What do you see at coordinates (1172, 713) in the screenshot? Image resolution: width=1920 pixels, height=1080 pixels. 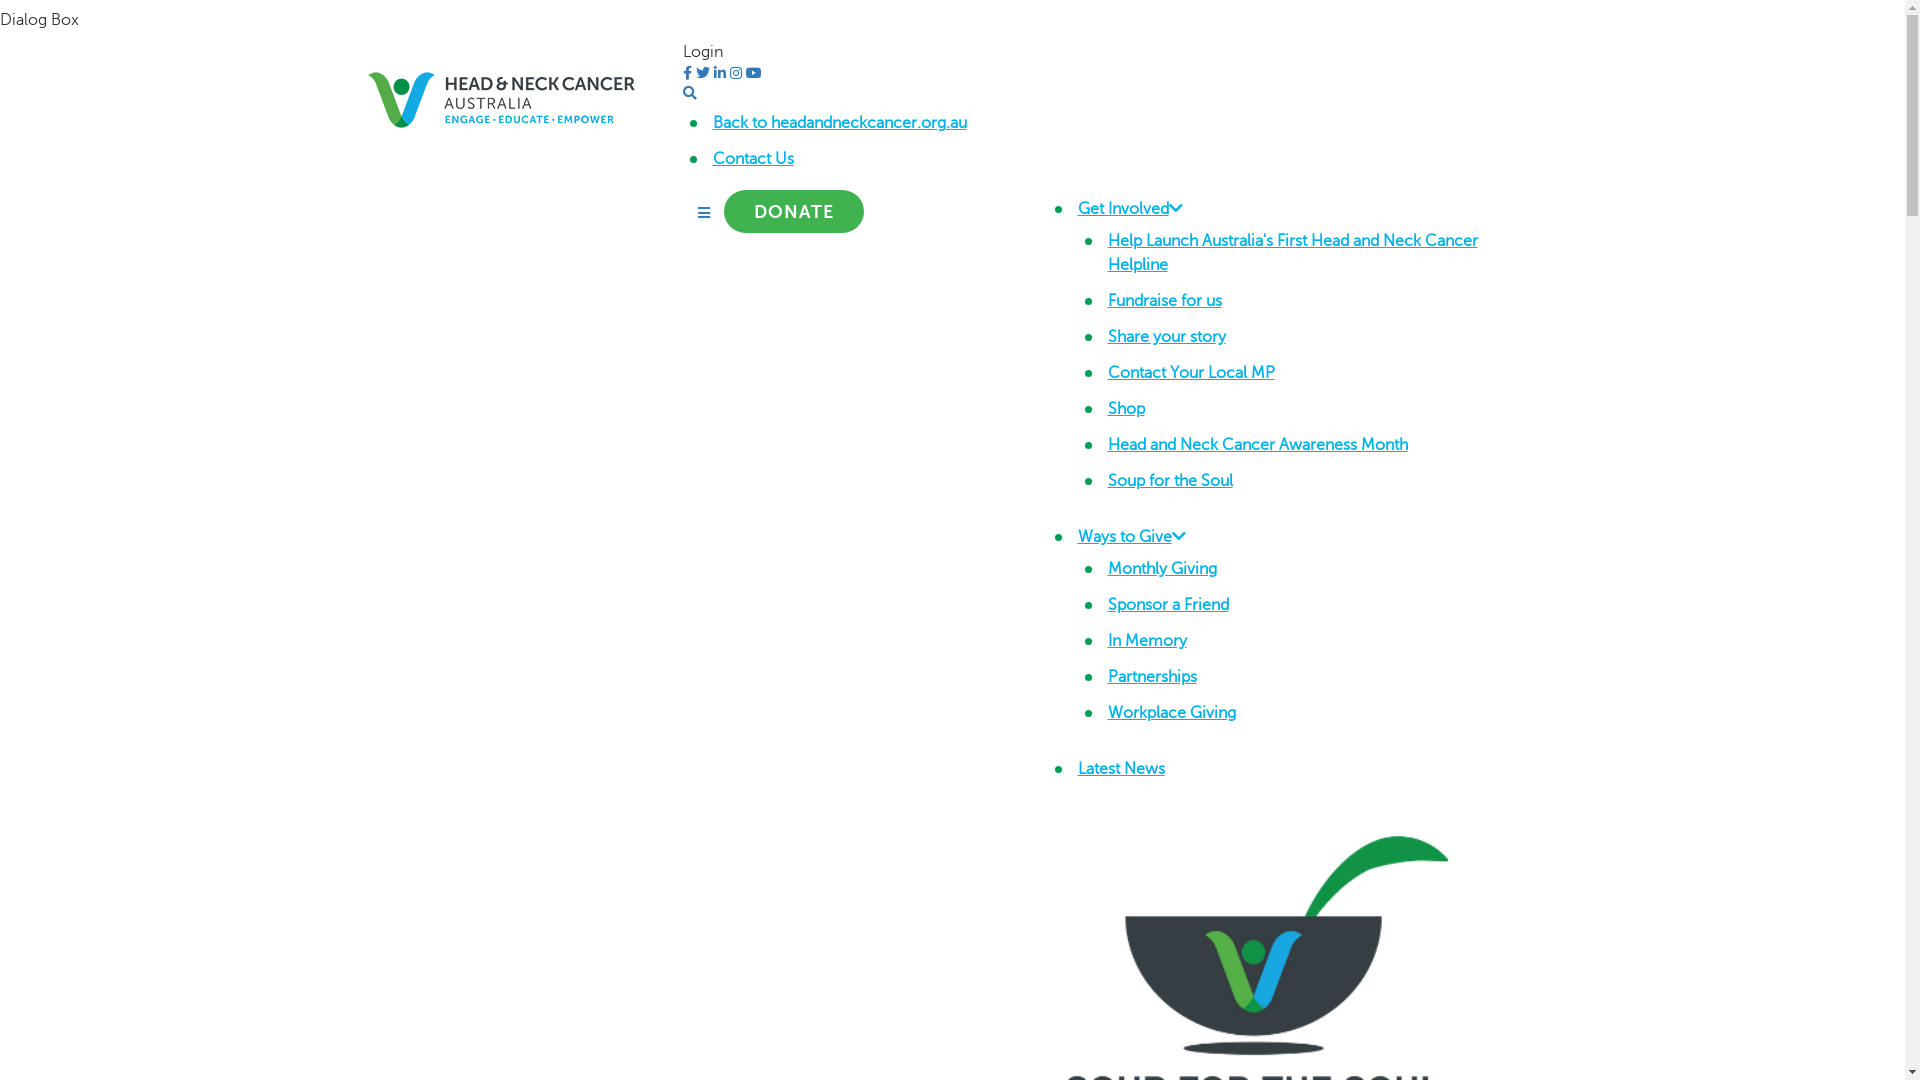 I see `Workplace Giving` at bounding box center [1172, 713].